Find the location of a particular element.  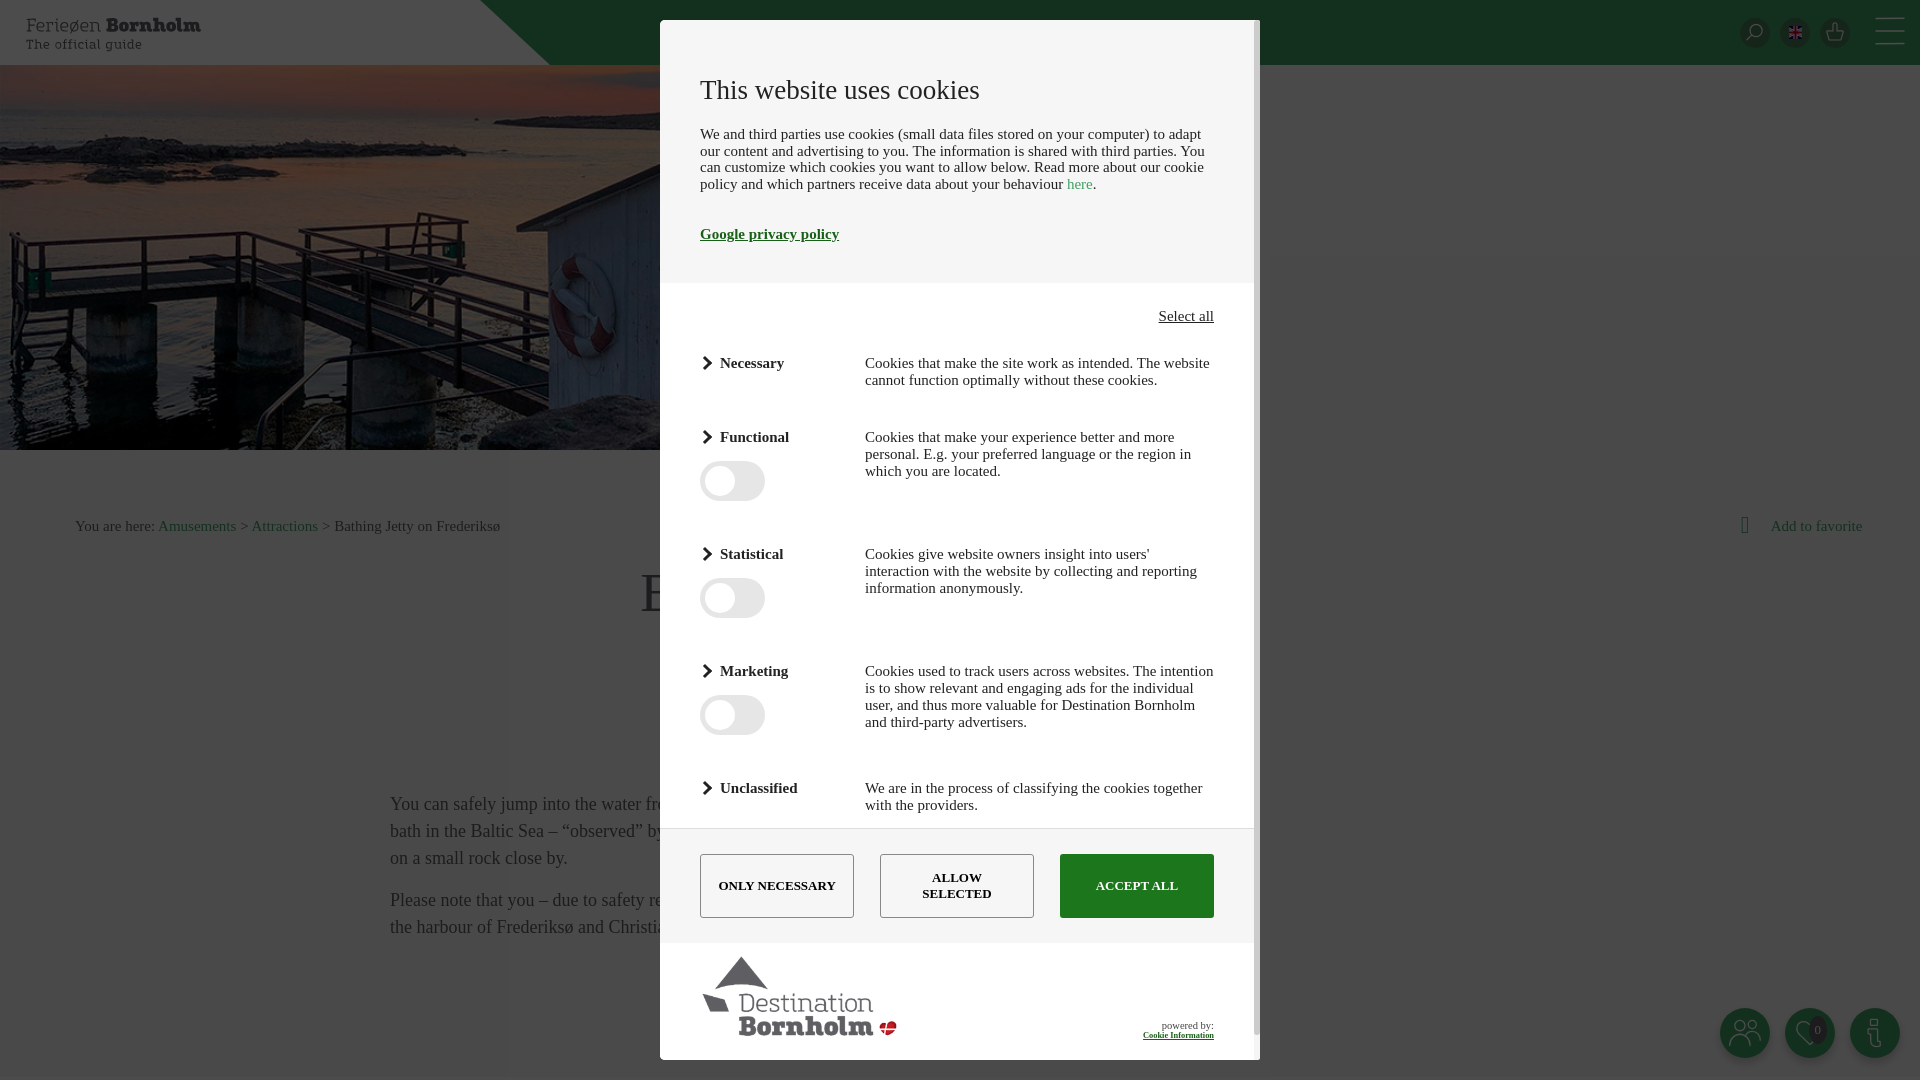

Google privacy policy is located at coordinates (770, 233).